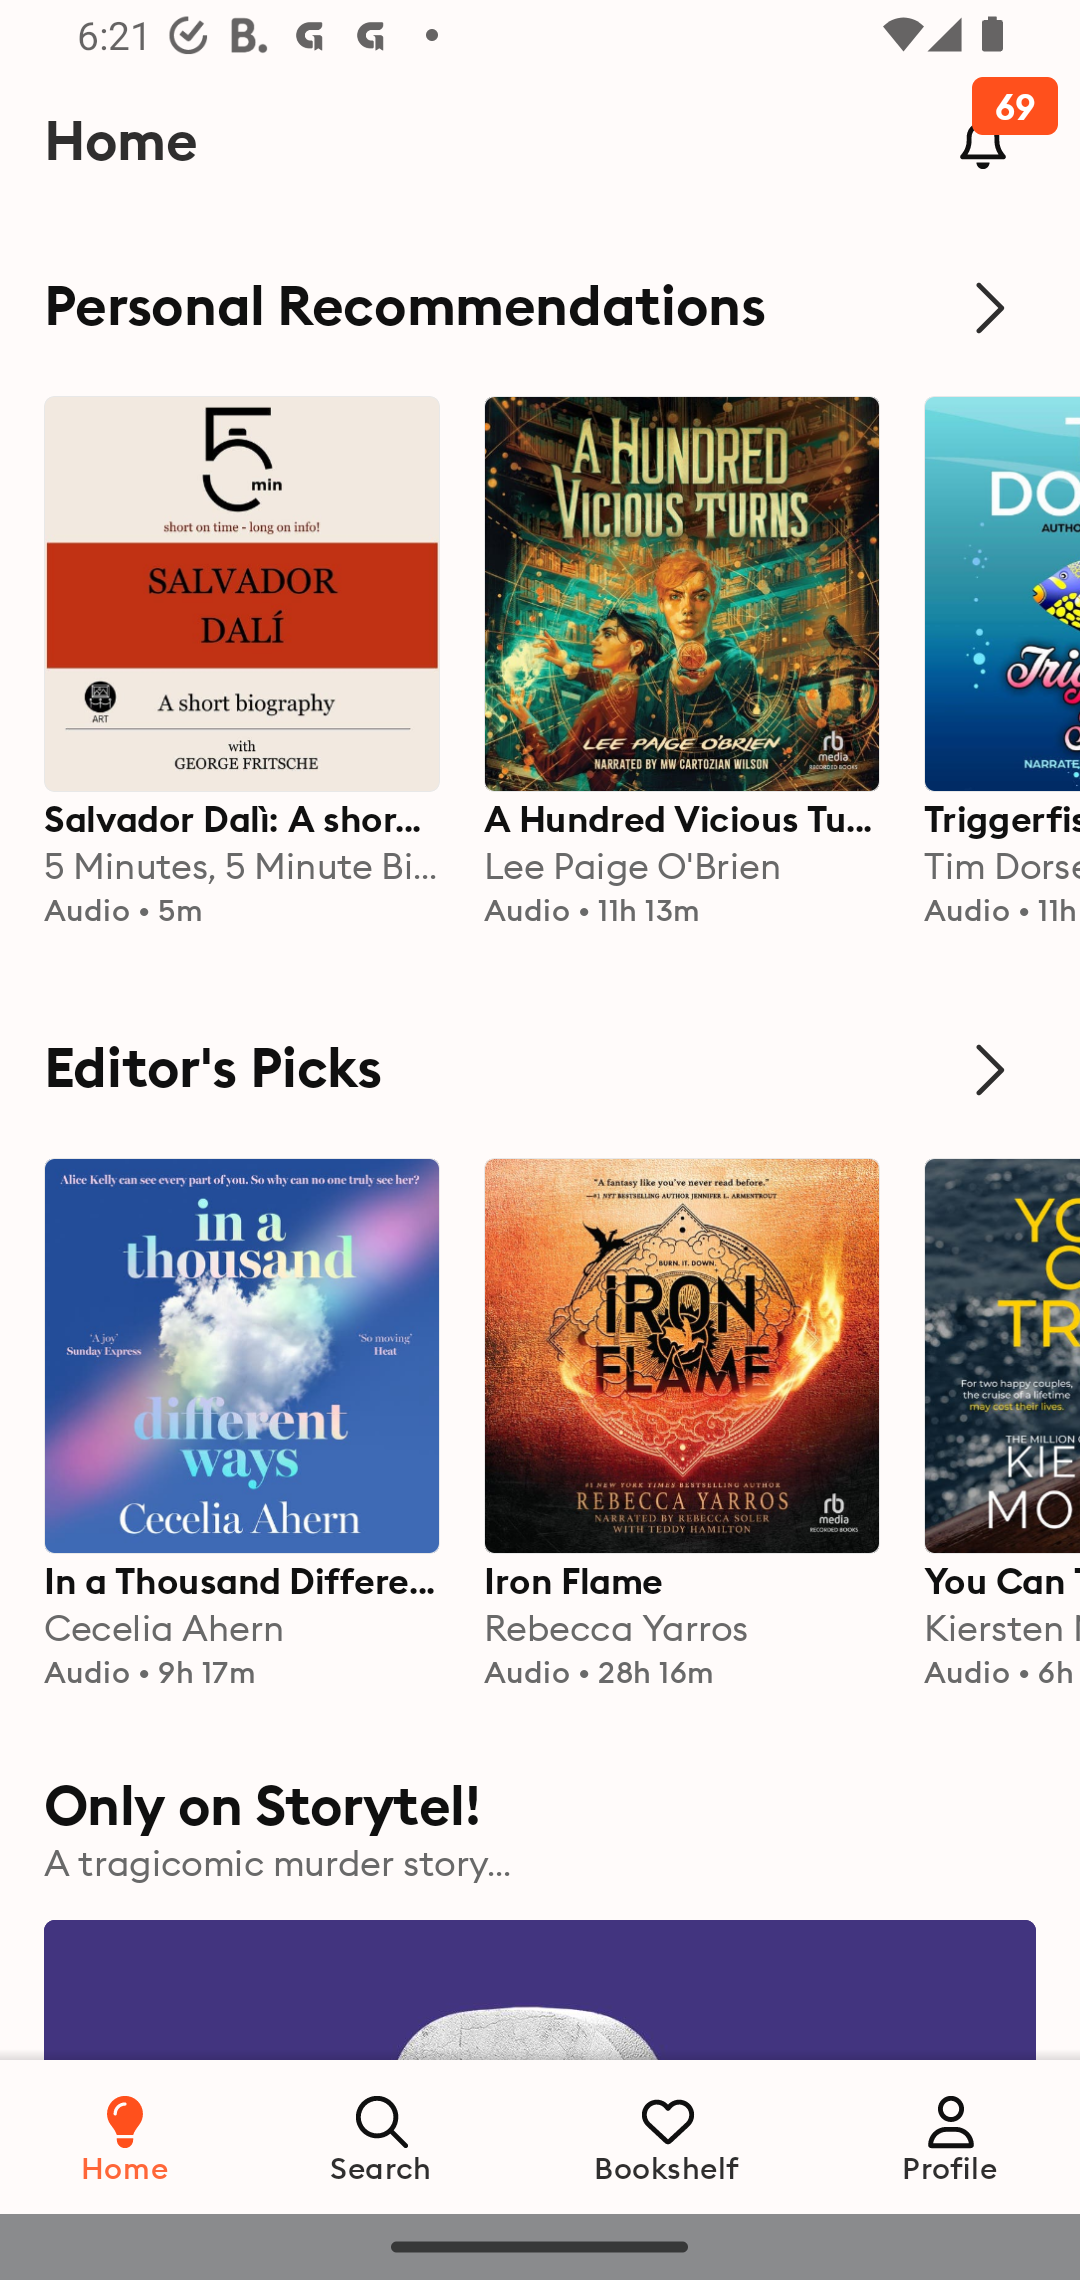  I want to click on Profile, so click(950, 2136).